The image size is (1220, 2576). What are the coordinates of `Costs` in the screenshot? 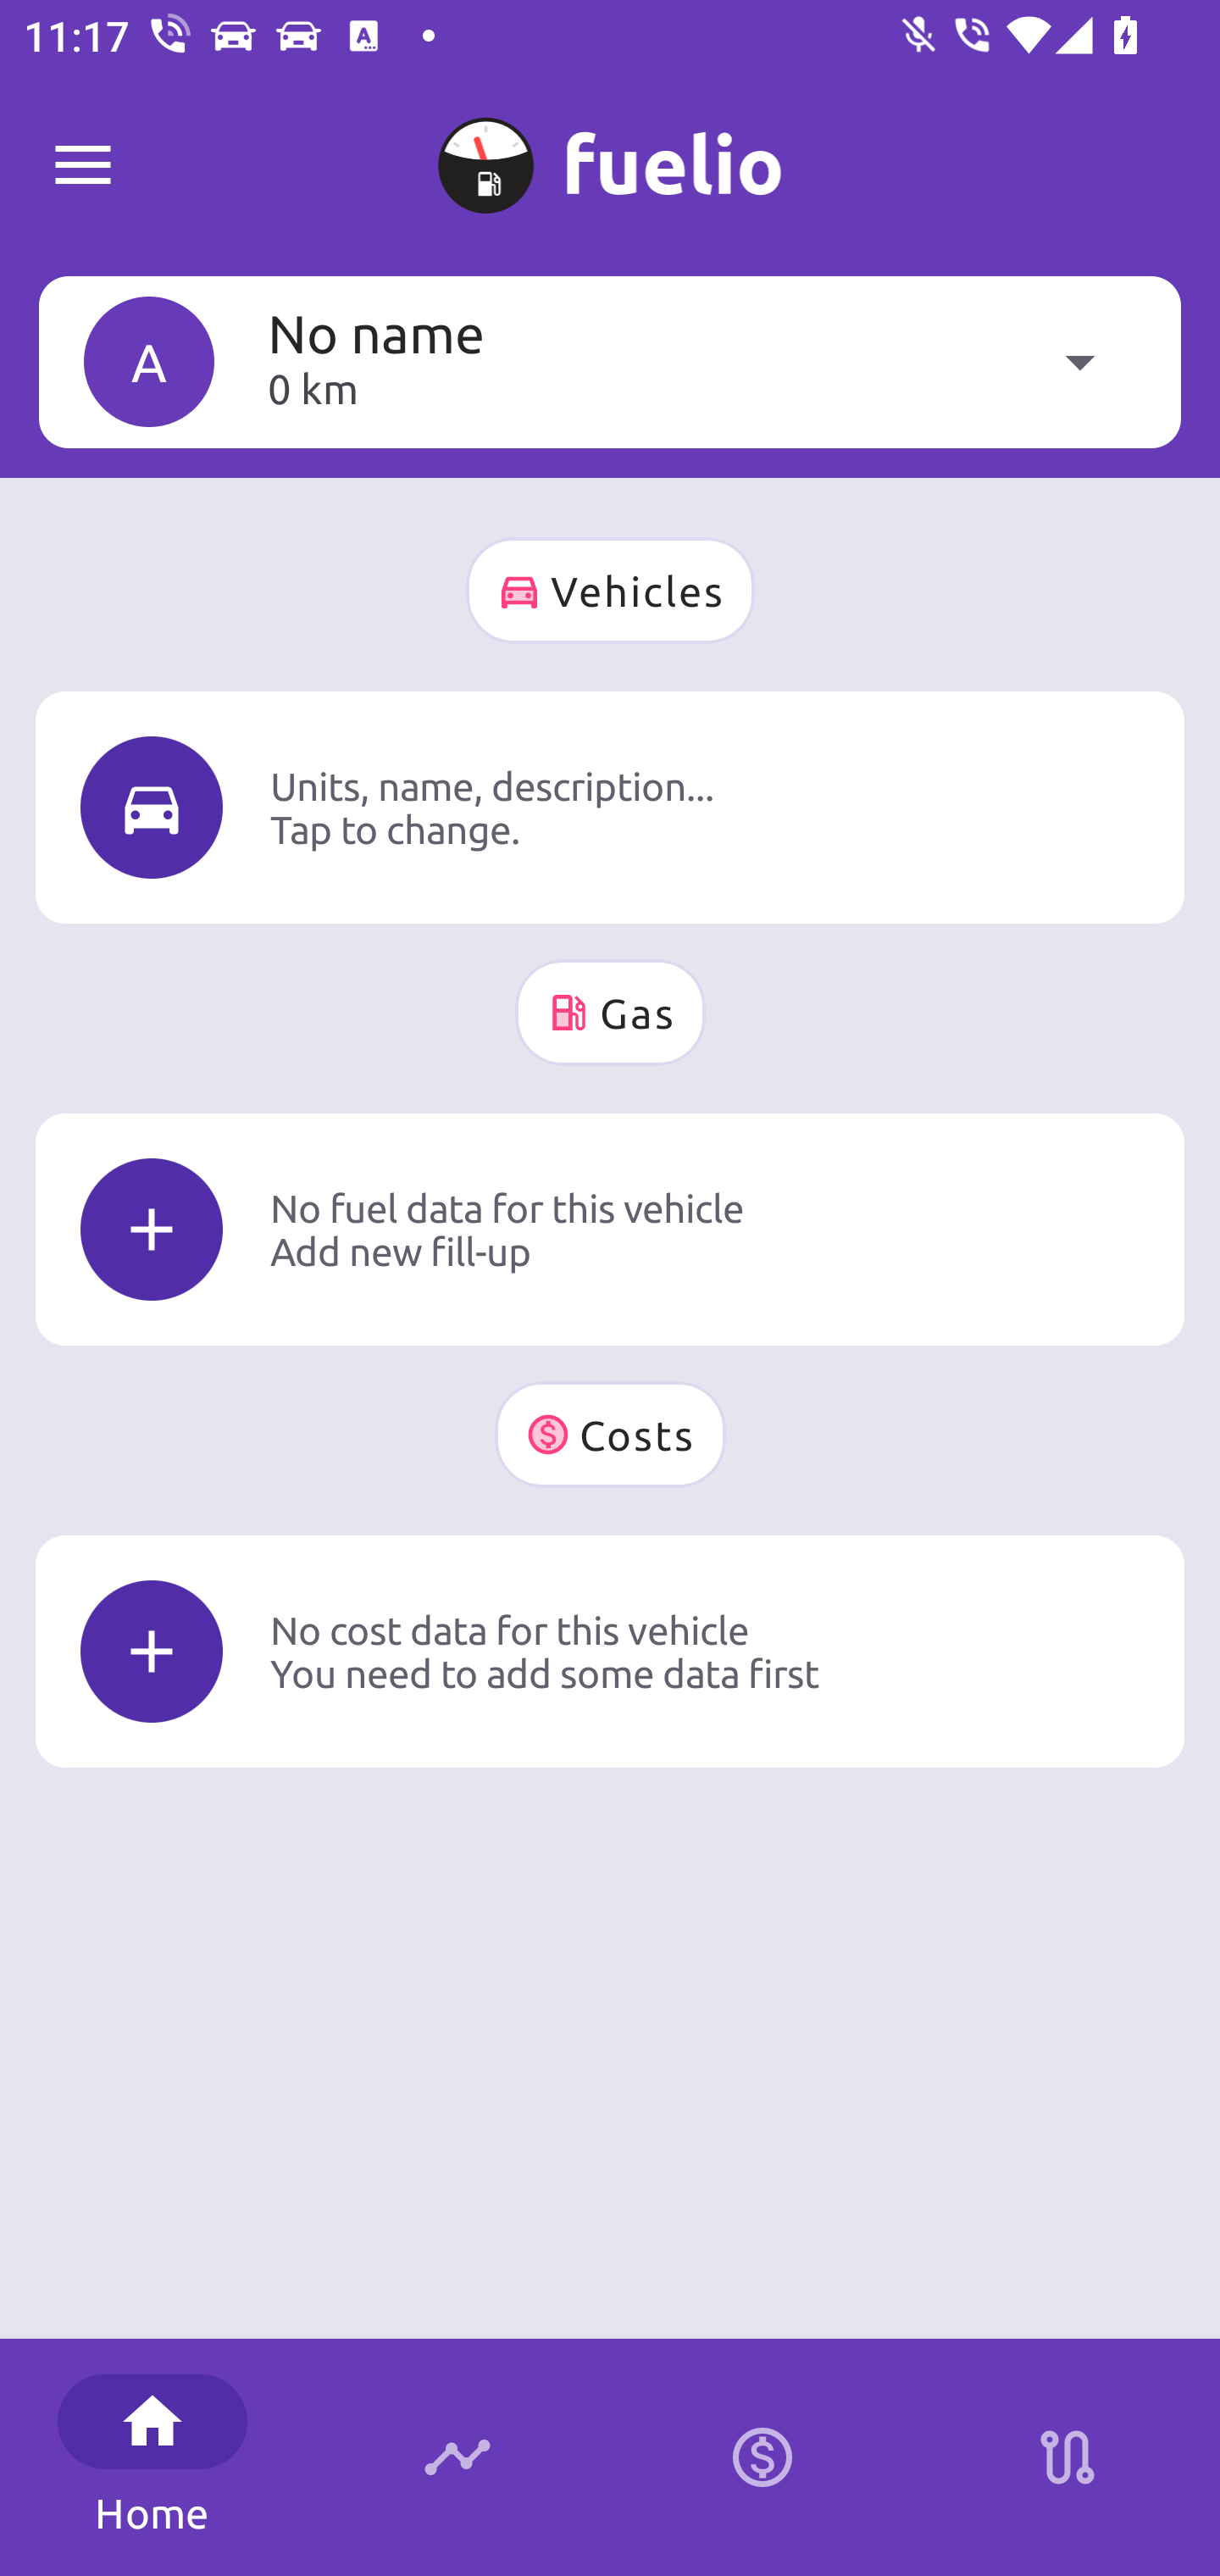 It's located at (610, 1435).